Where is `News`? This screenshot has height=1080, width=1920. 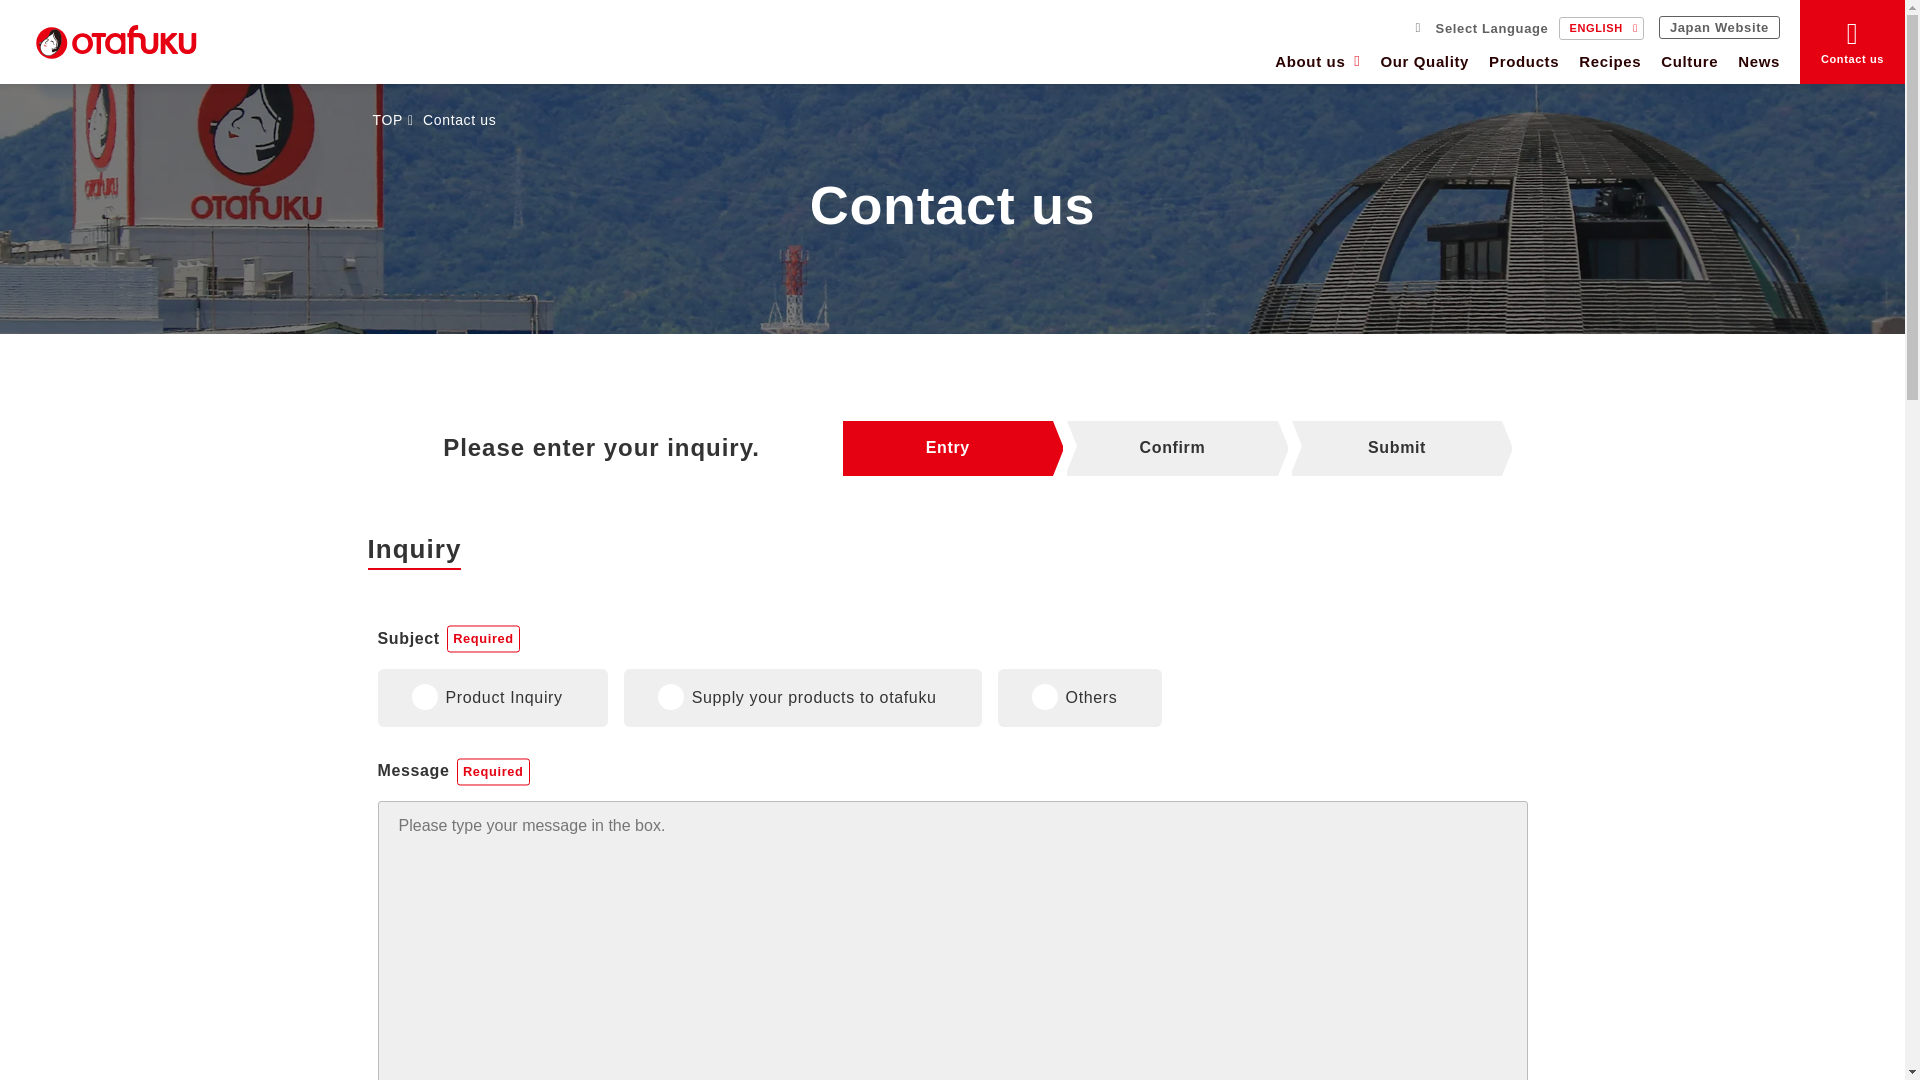
News is located at coordinates (1754, 64).